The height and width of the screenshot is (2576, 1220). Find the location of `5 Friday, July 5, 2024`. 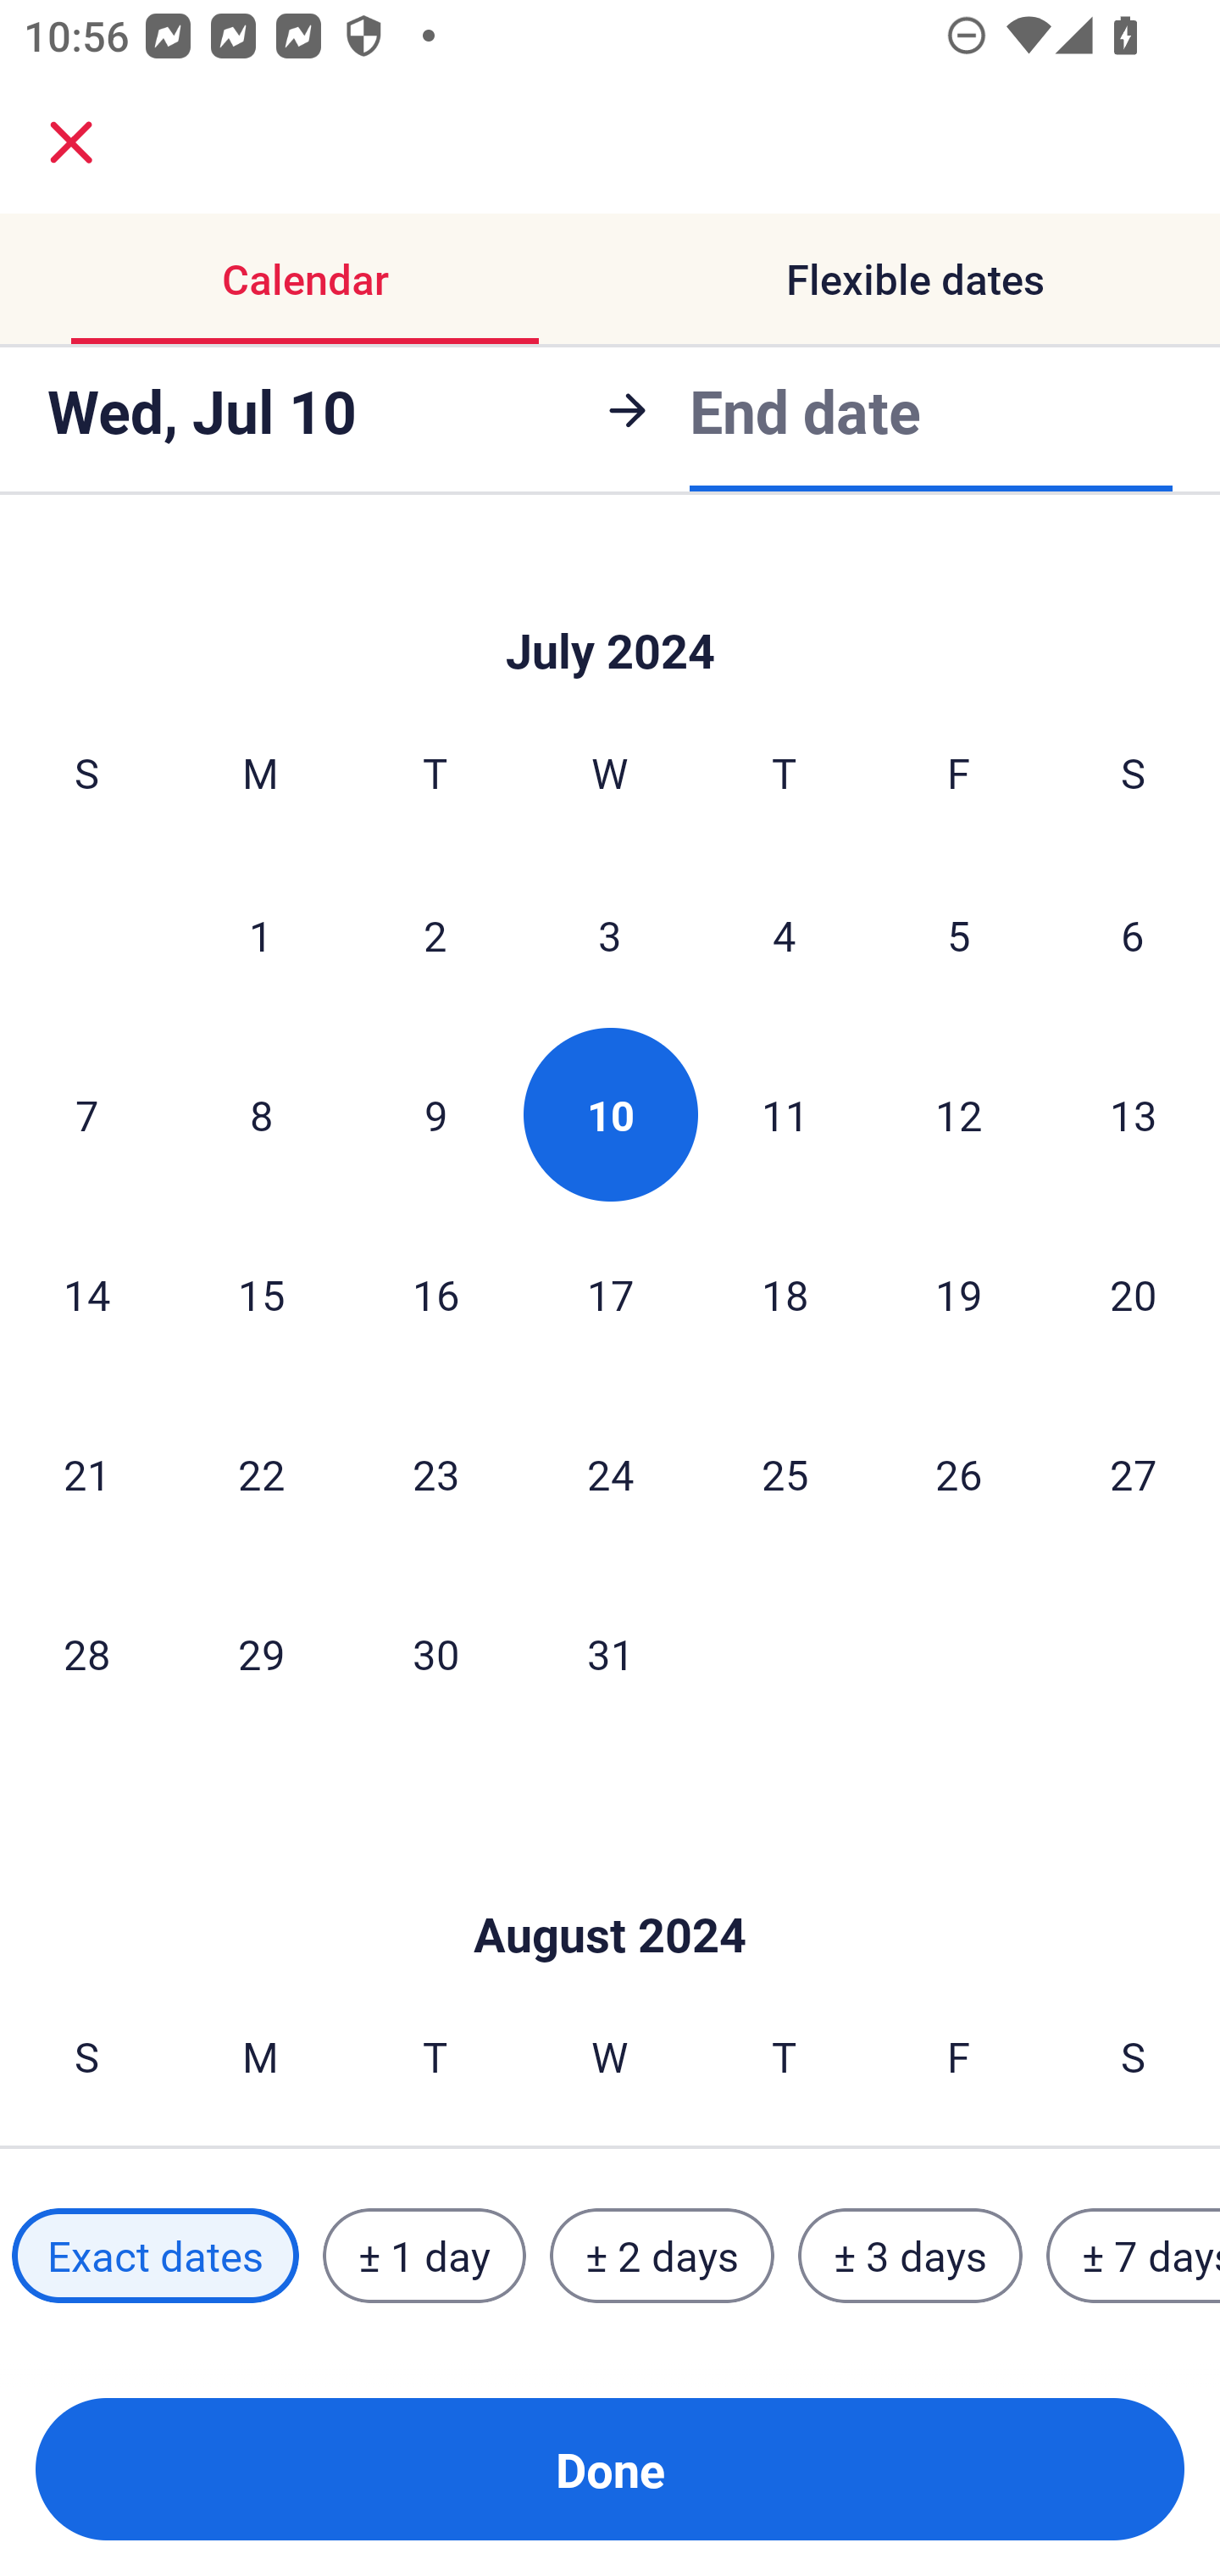

5 Friday, July 5, 2024 is located at coordinates (959, 935).